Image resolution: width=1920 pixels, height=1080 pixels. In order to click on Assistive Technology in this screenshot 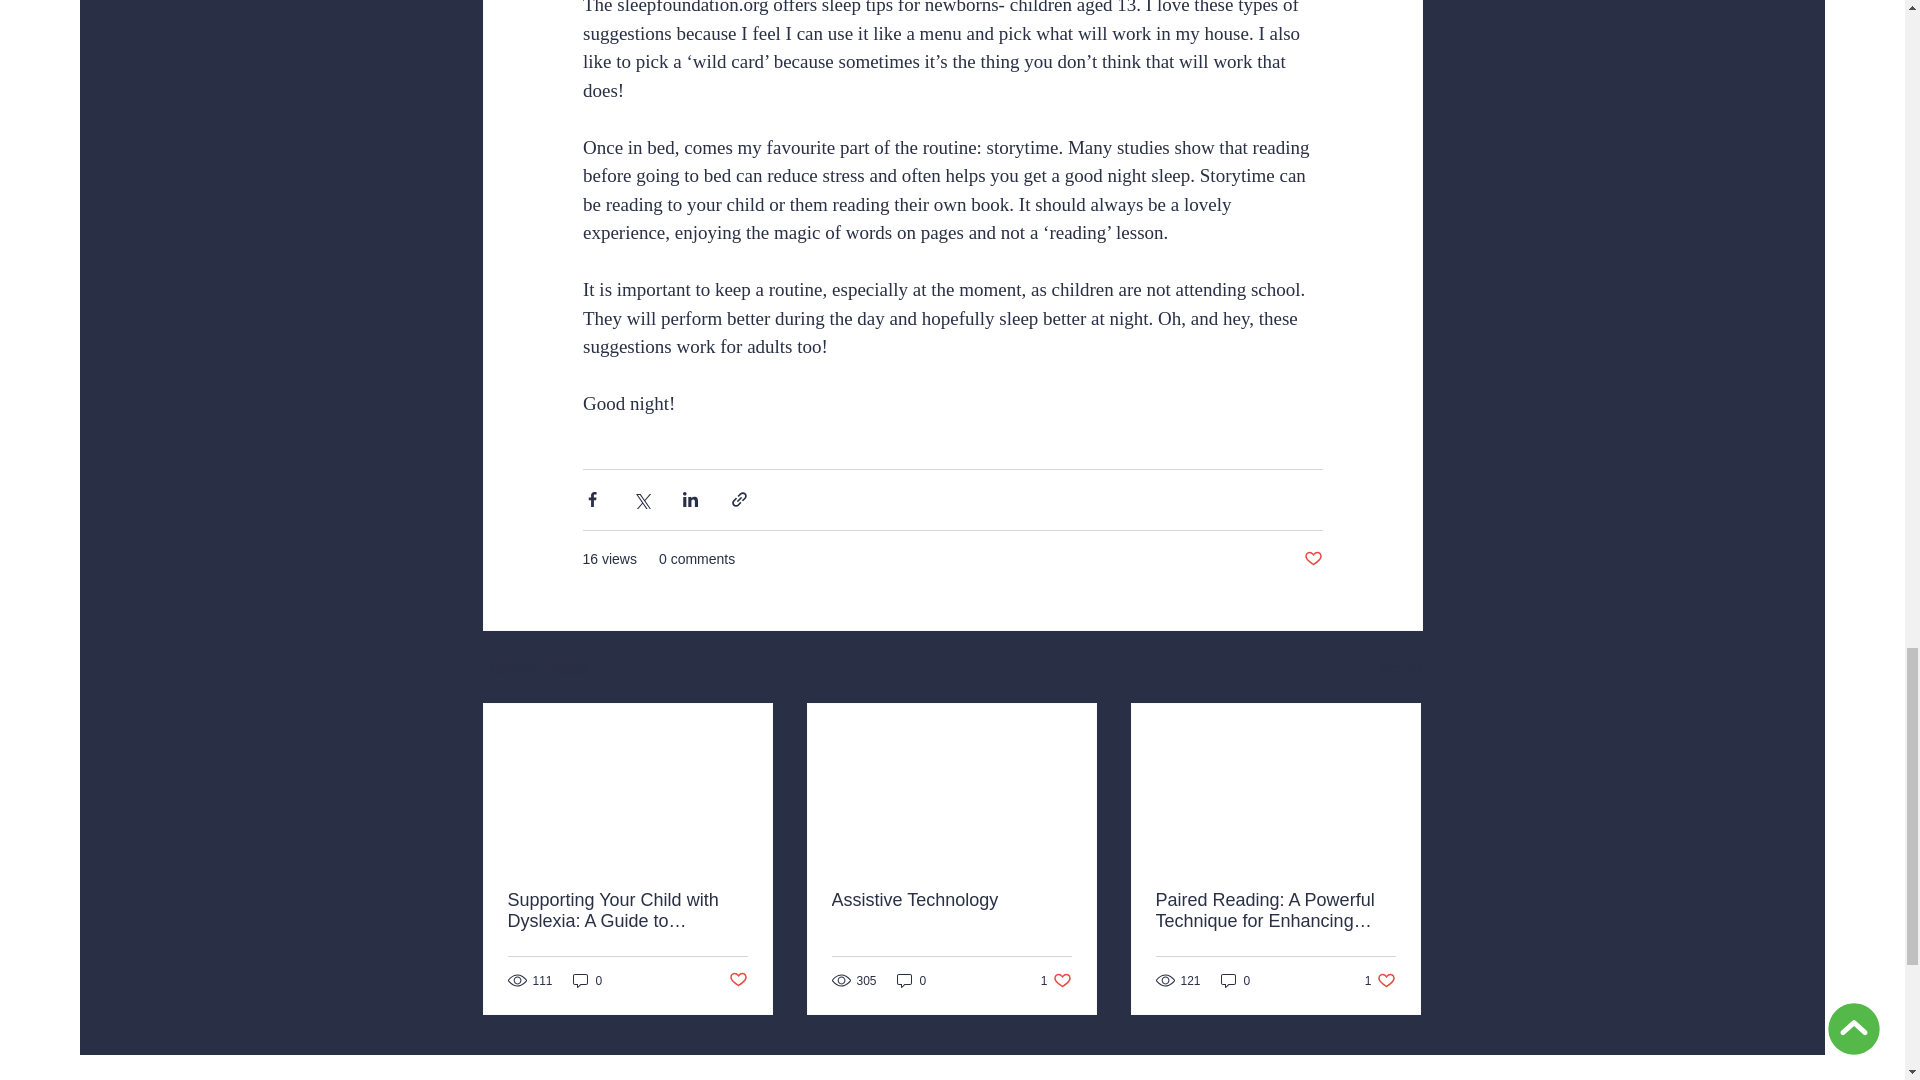, I will do `click(1400, 668)`.